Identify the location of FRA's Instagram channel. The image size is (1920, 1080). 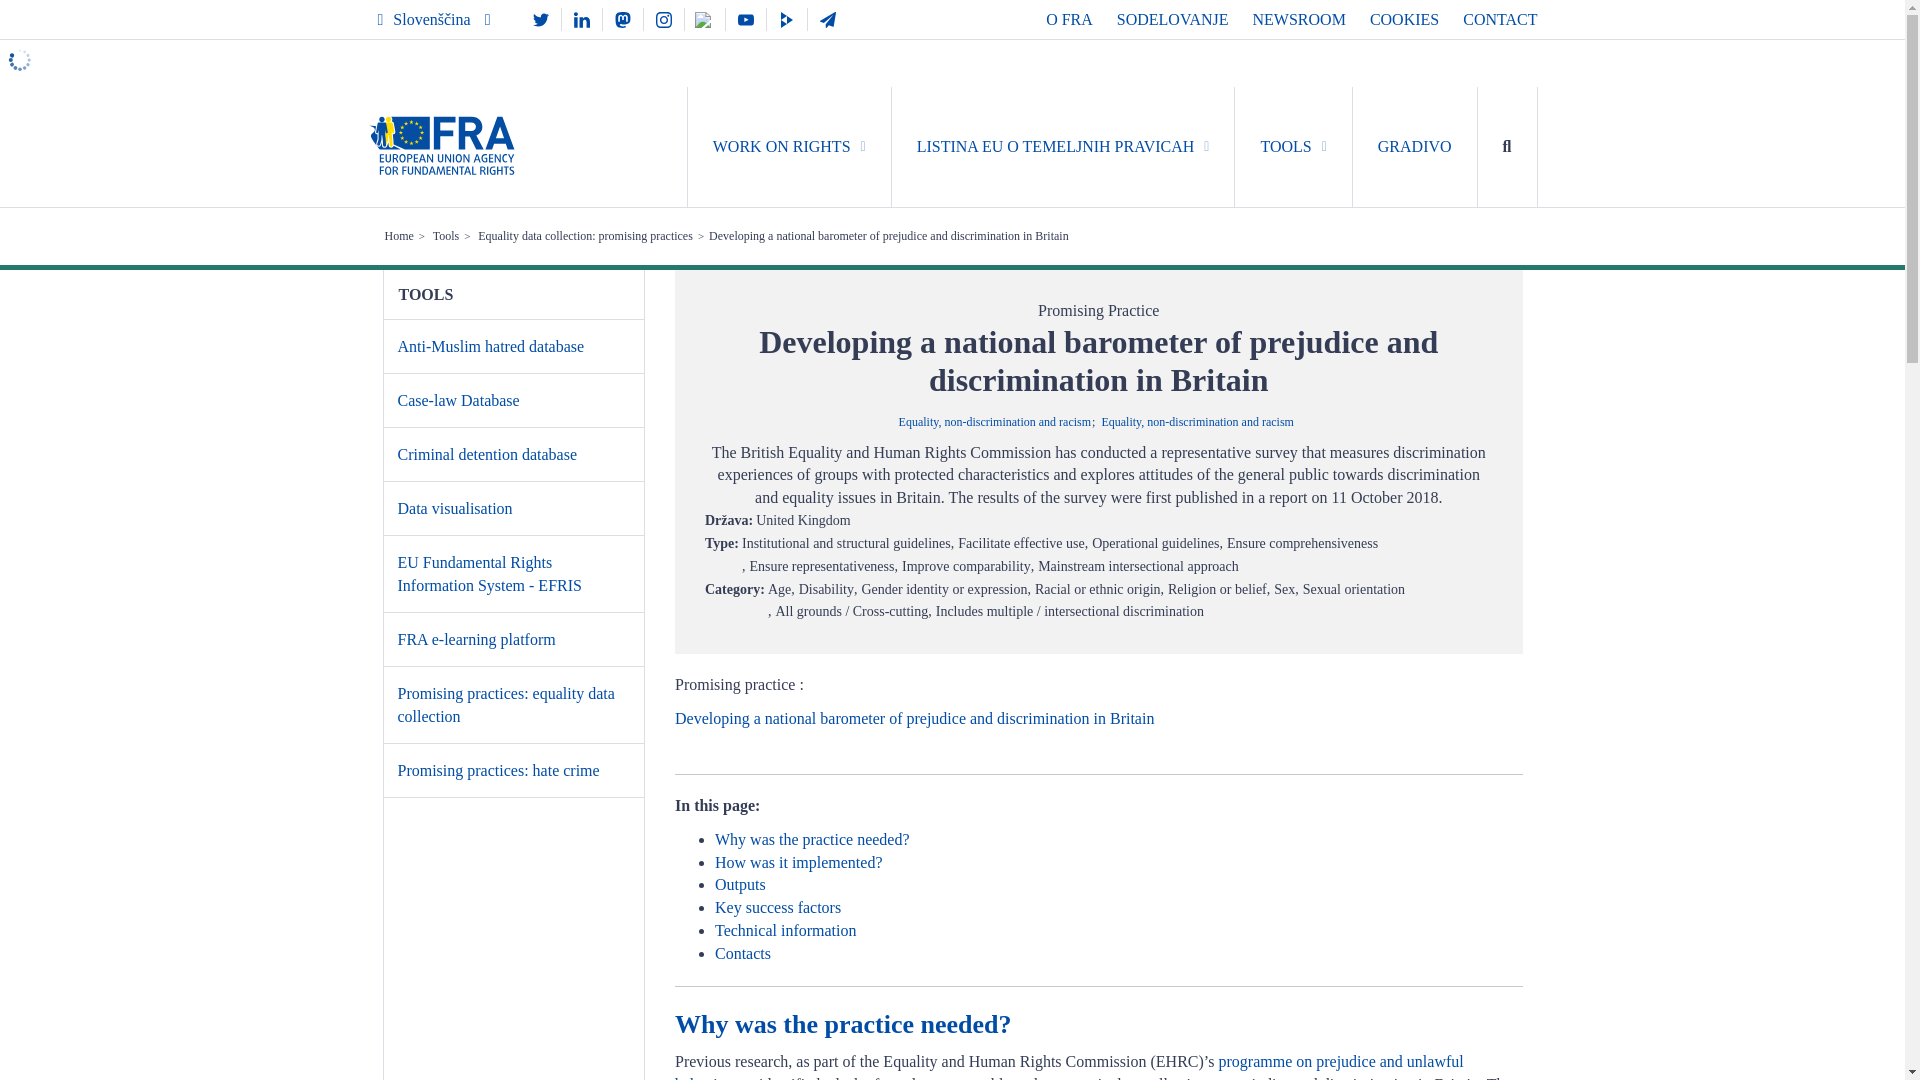
(663, 18).